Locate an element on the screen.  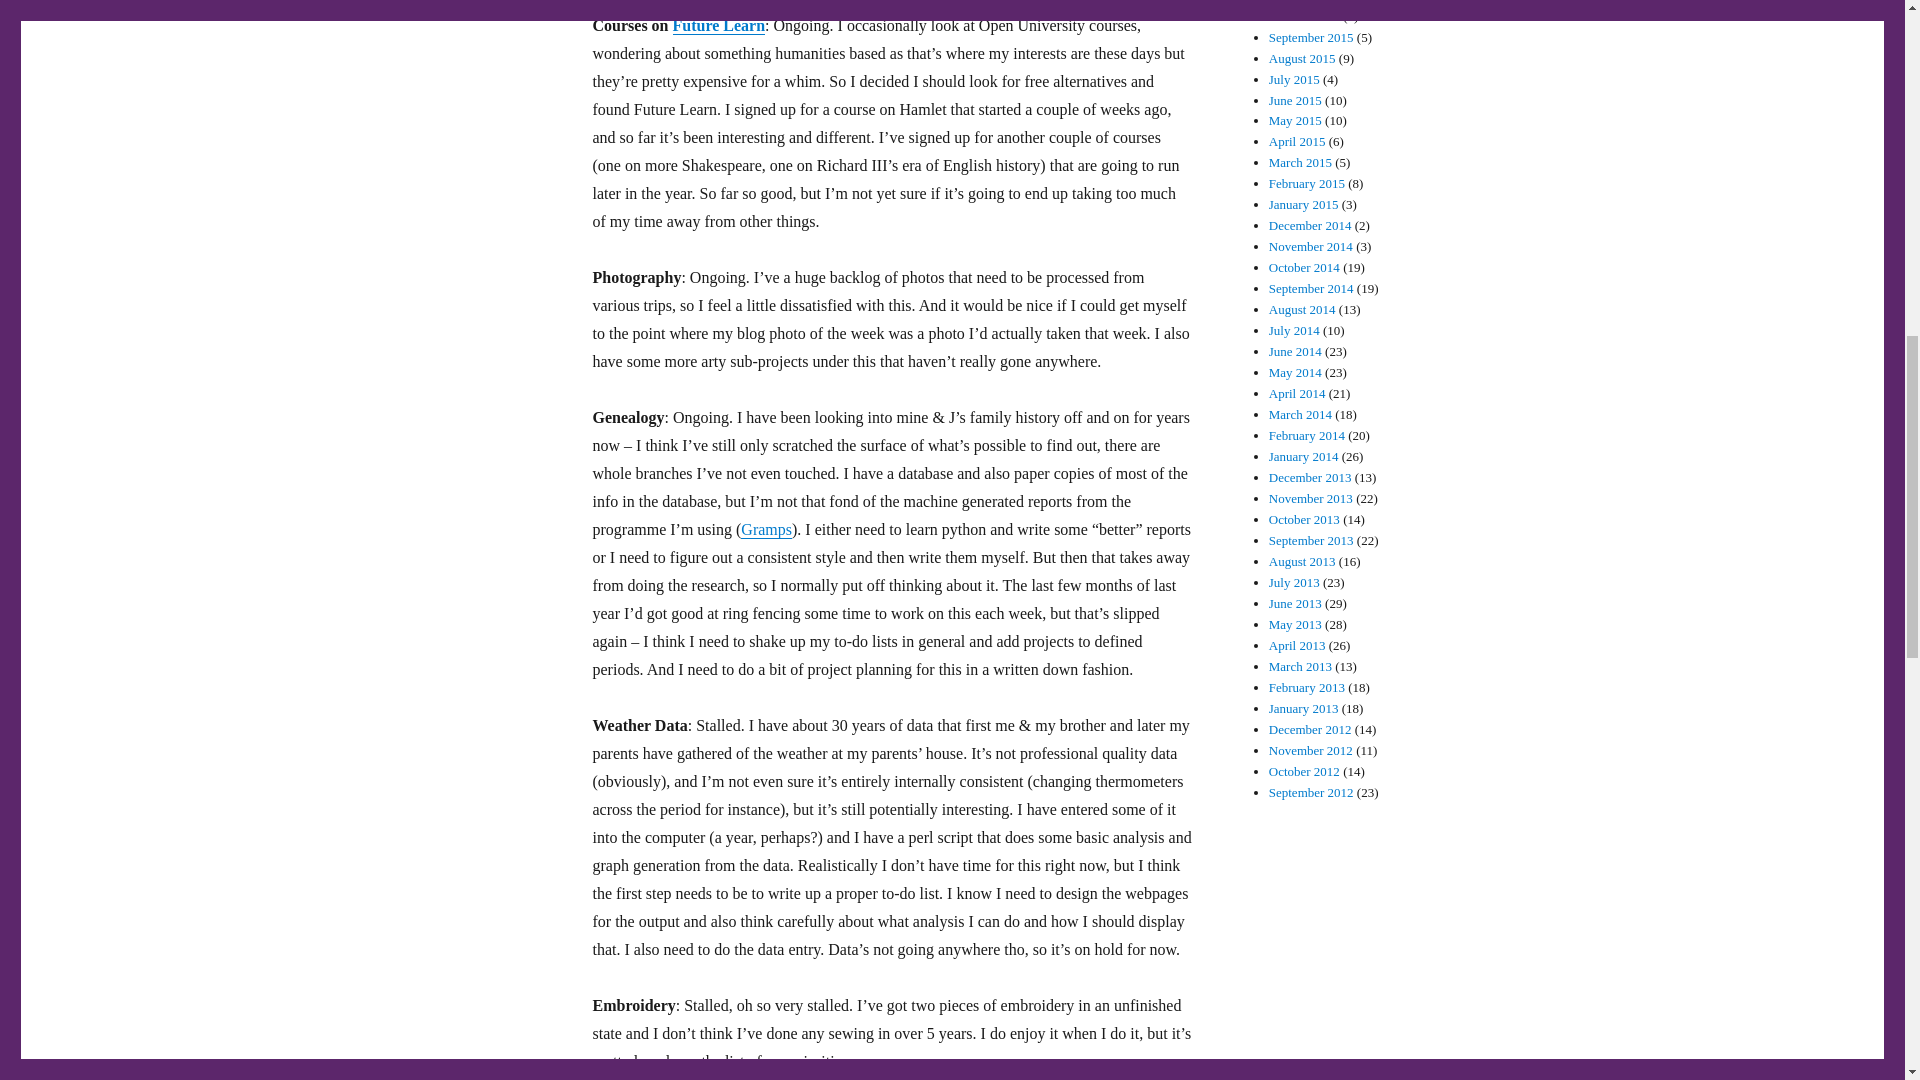
Gramps is located at coordinates (766, 528).